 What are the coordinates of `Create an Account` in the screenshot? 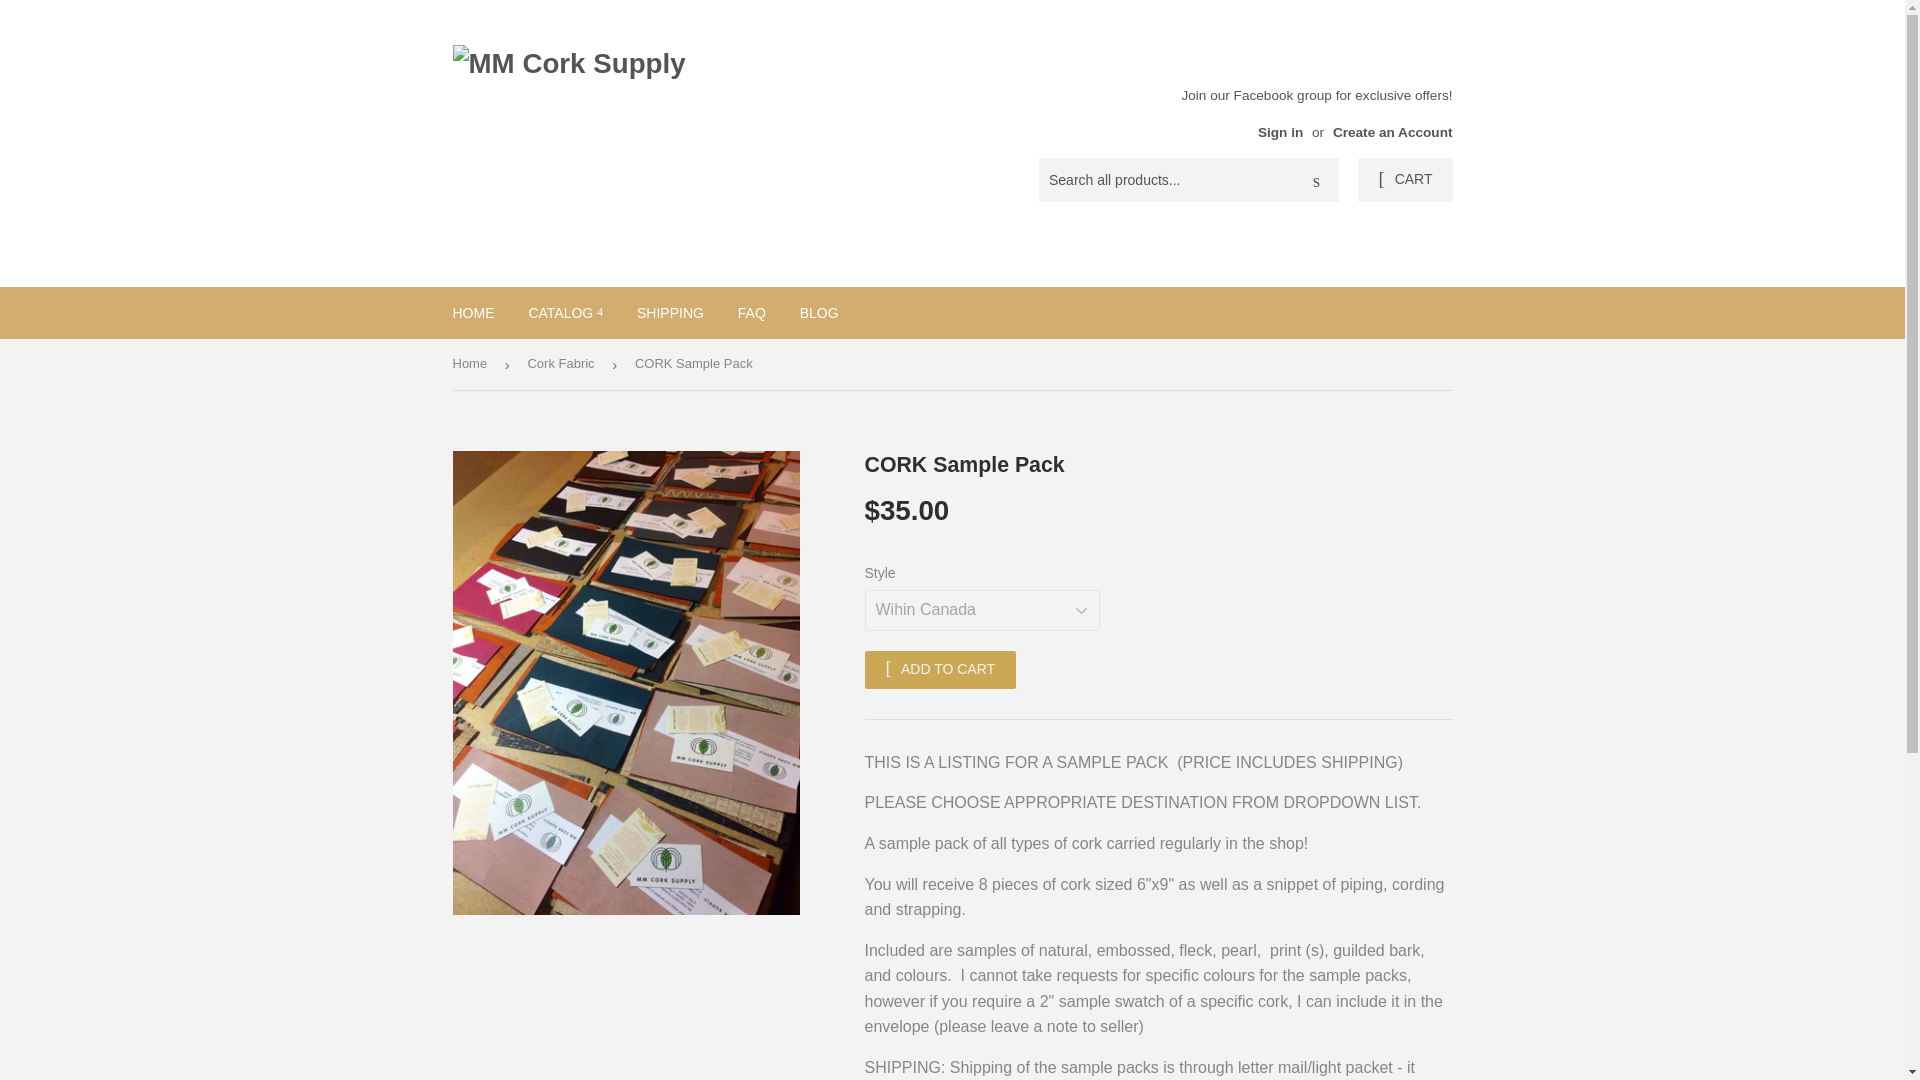 It's located at (1392, 132).